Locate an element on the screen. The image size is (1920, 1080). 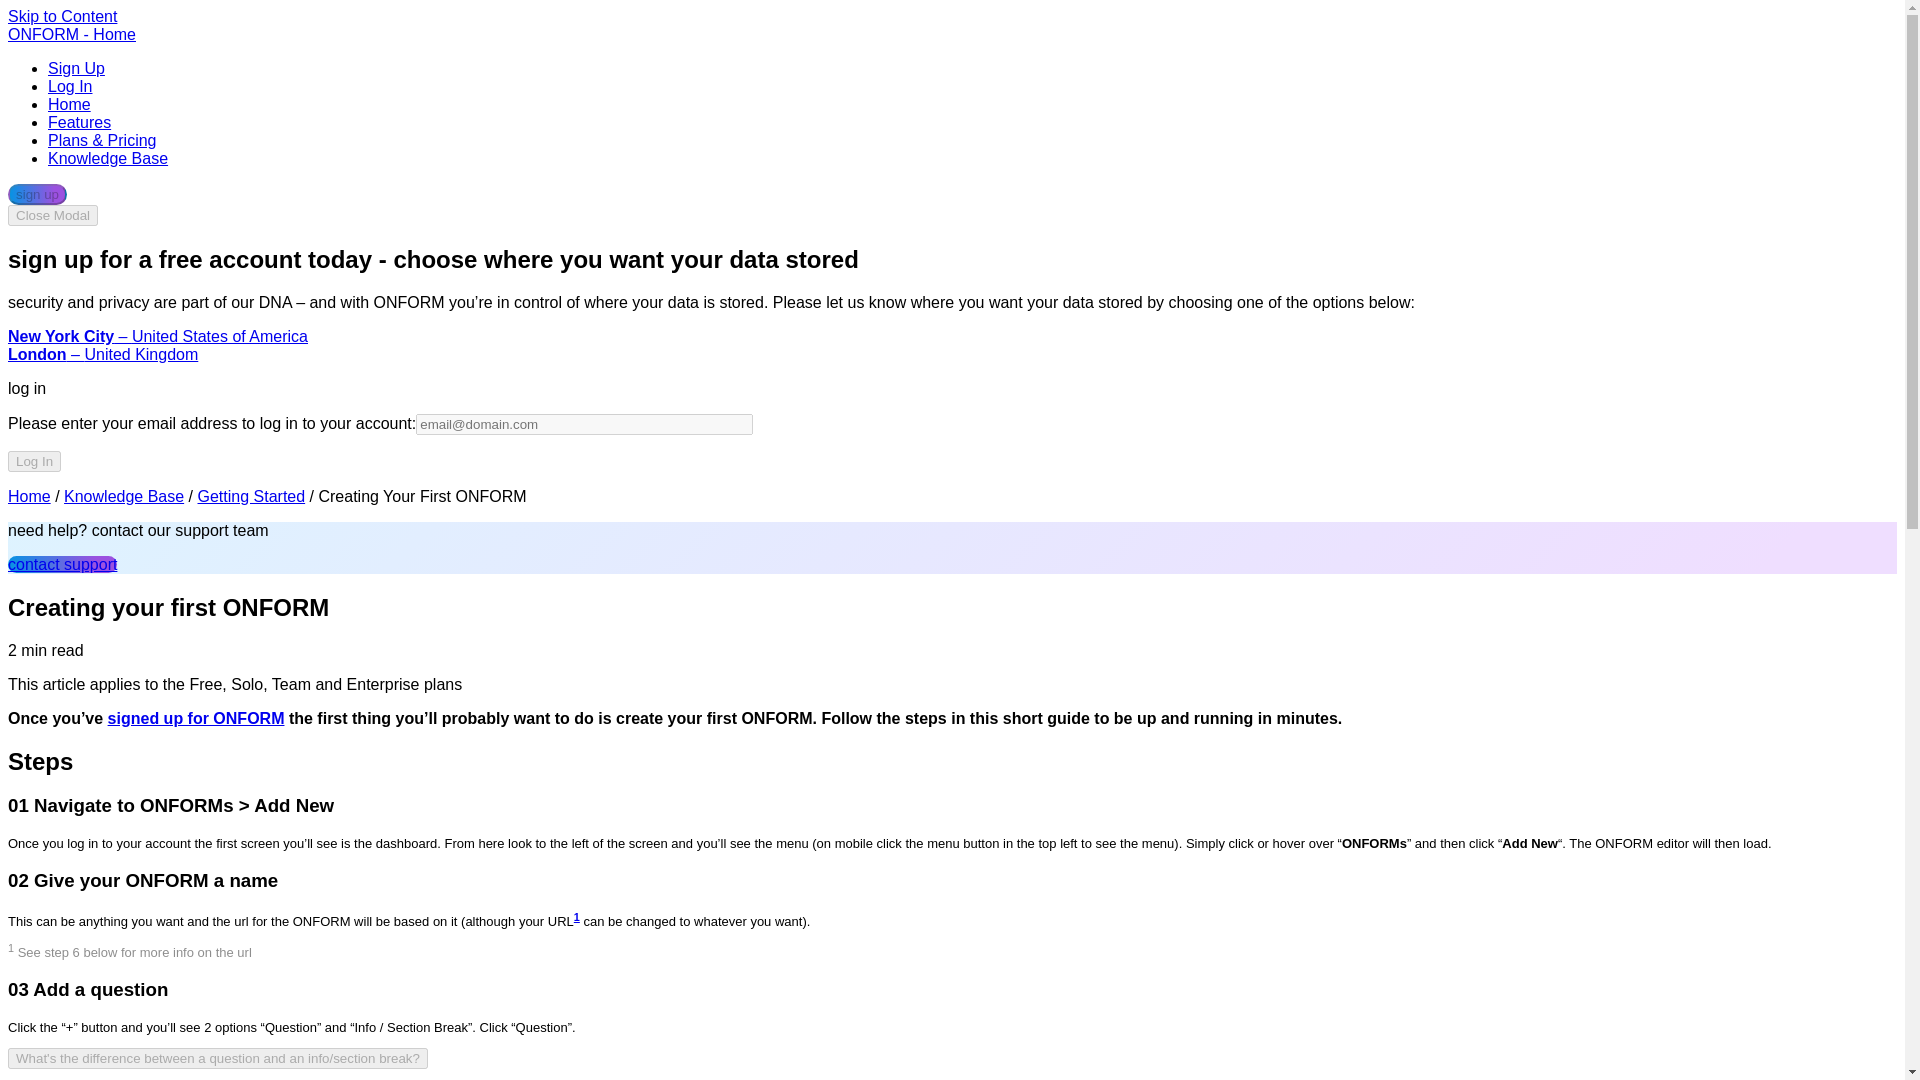
Log In is located at coordinates (70, 86).